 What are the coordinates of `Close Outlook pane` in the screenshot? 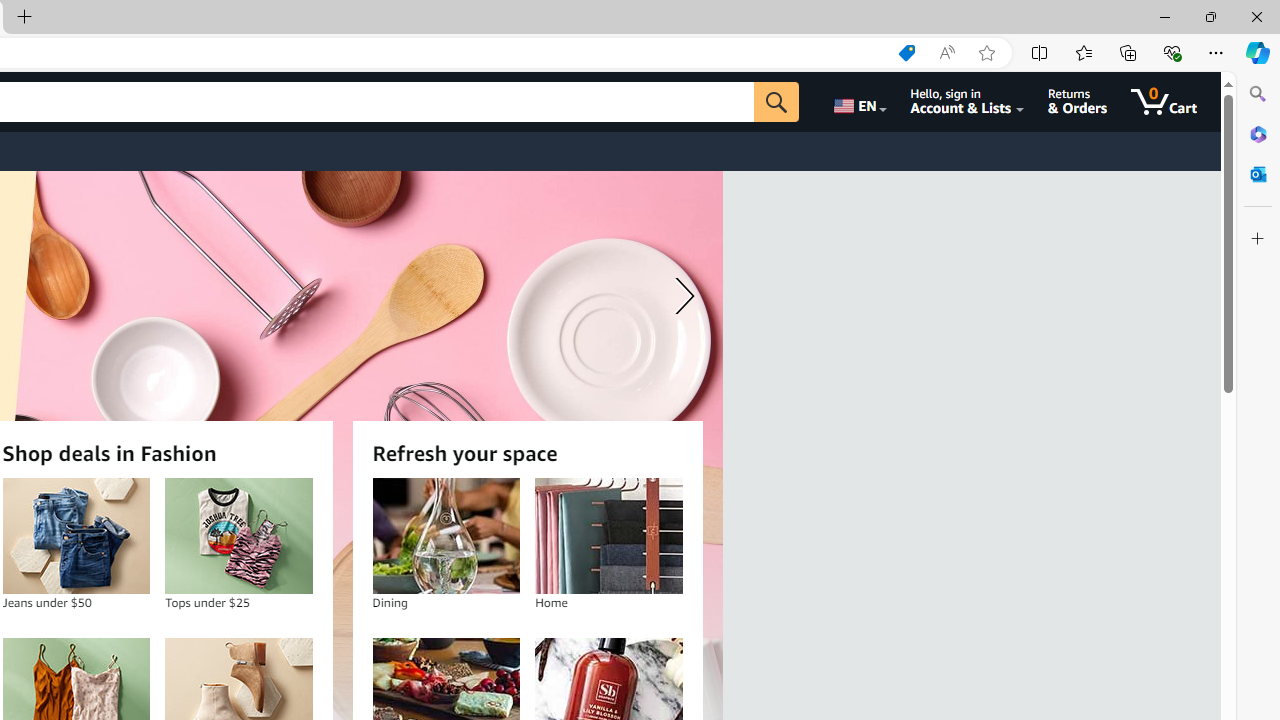 It's located at (1258, 174).